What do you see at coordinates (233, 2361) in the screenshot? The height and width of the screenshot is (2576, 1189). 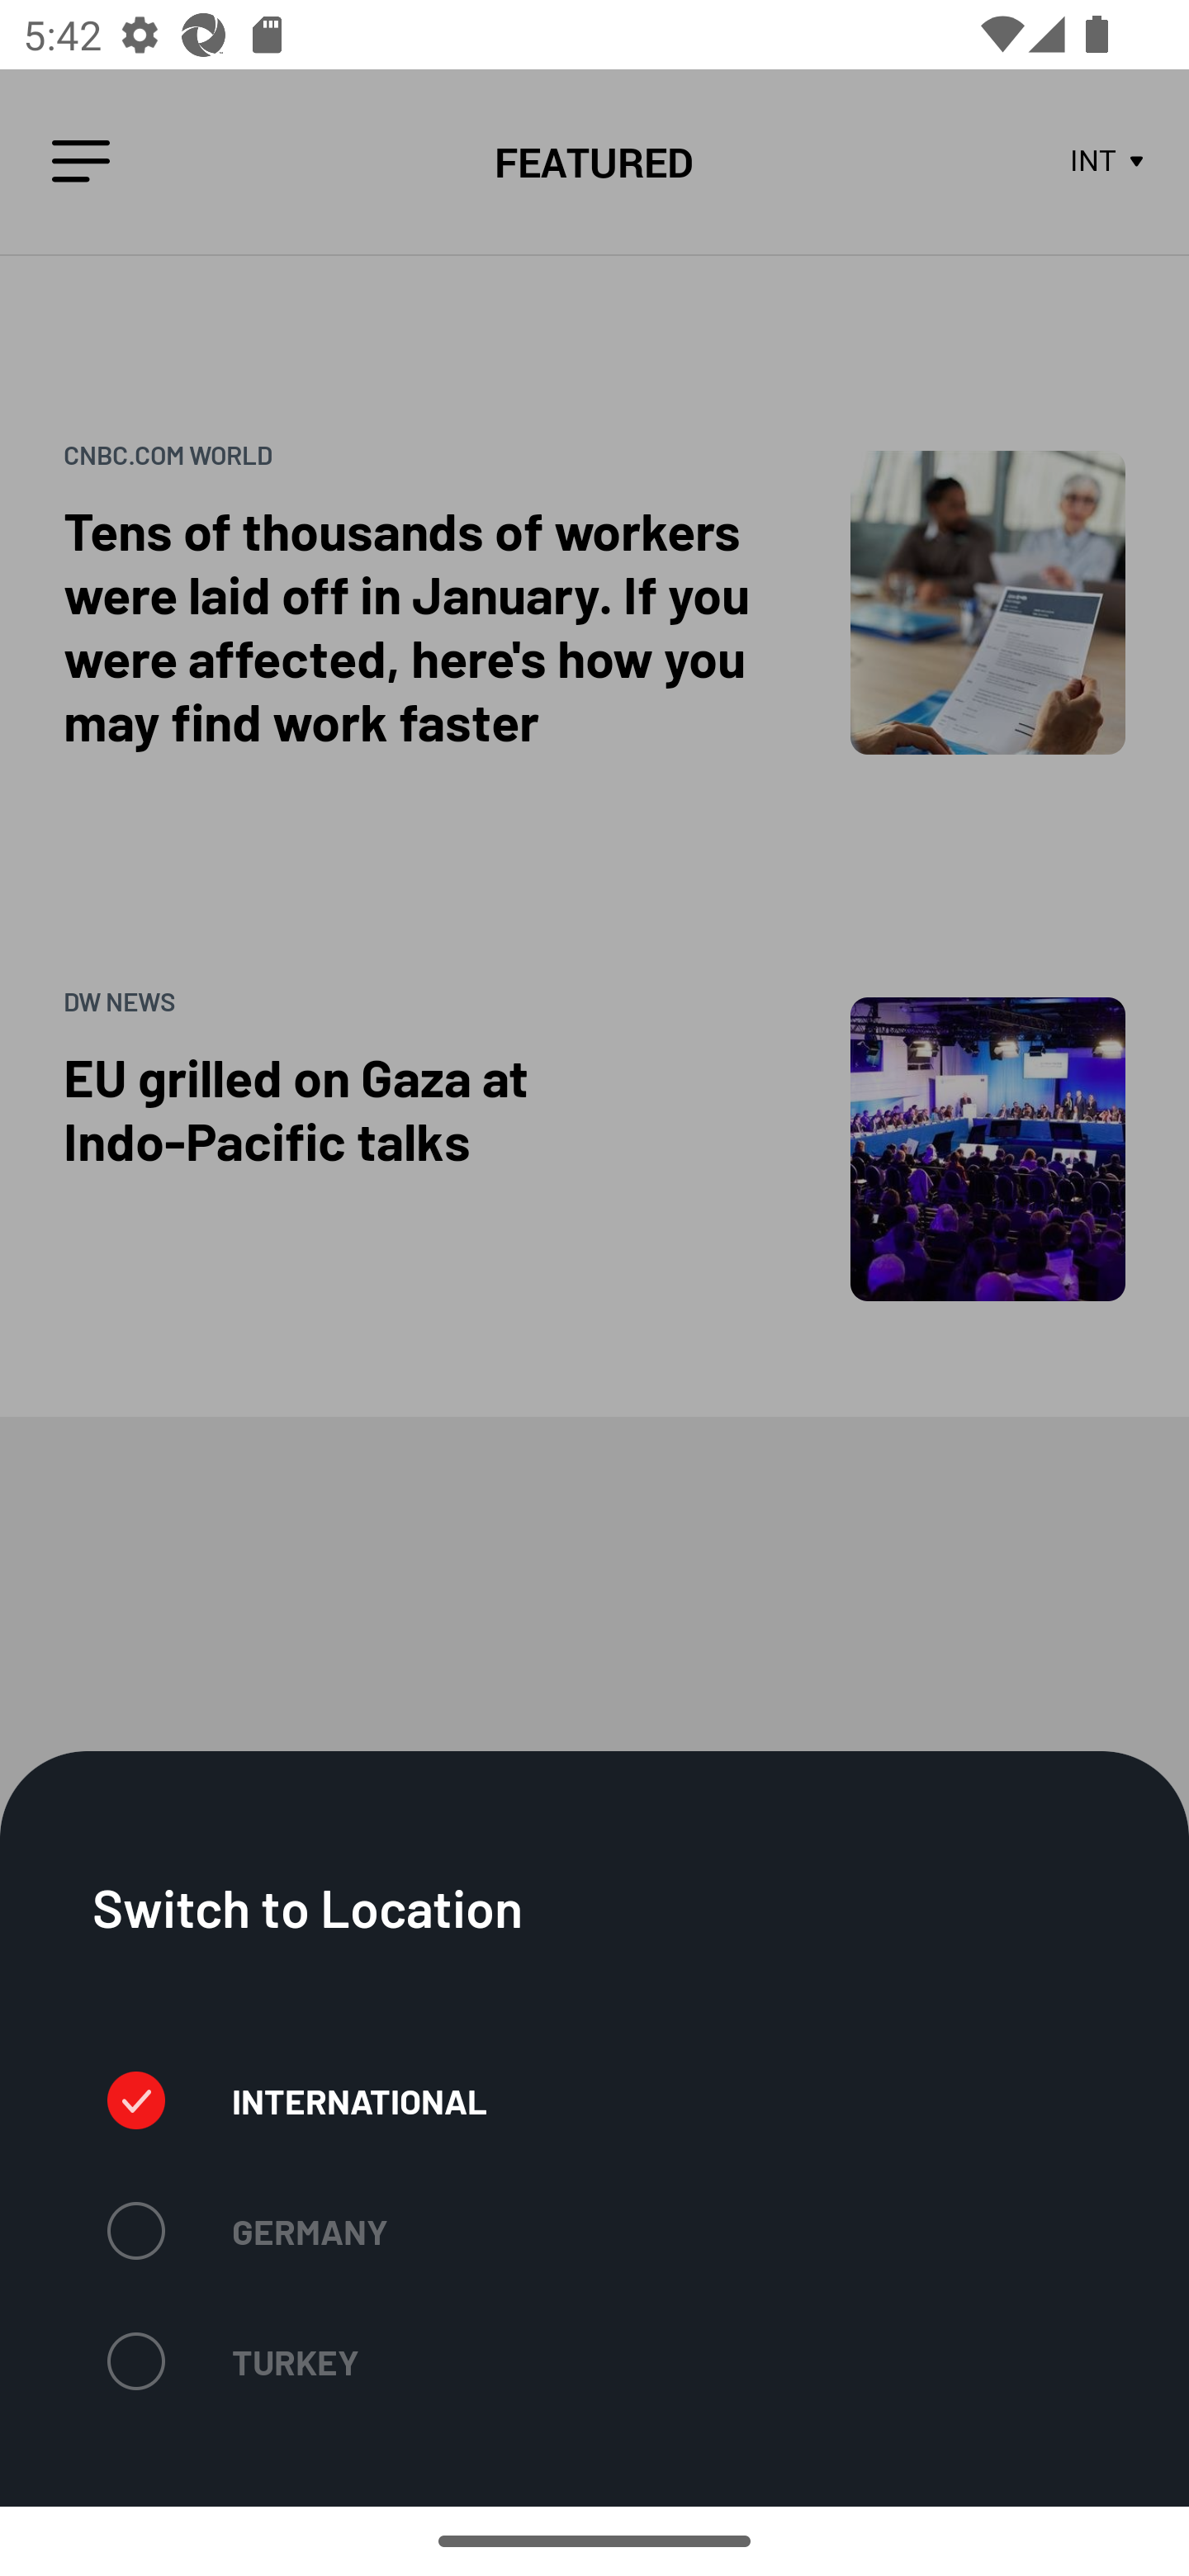 I see `TURKEY` at bounding box center [233, 2361].